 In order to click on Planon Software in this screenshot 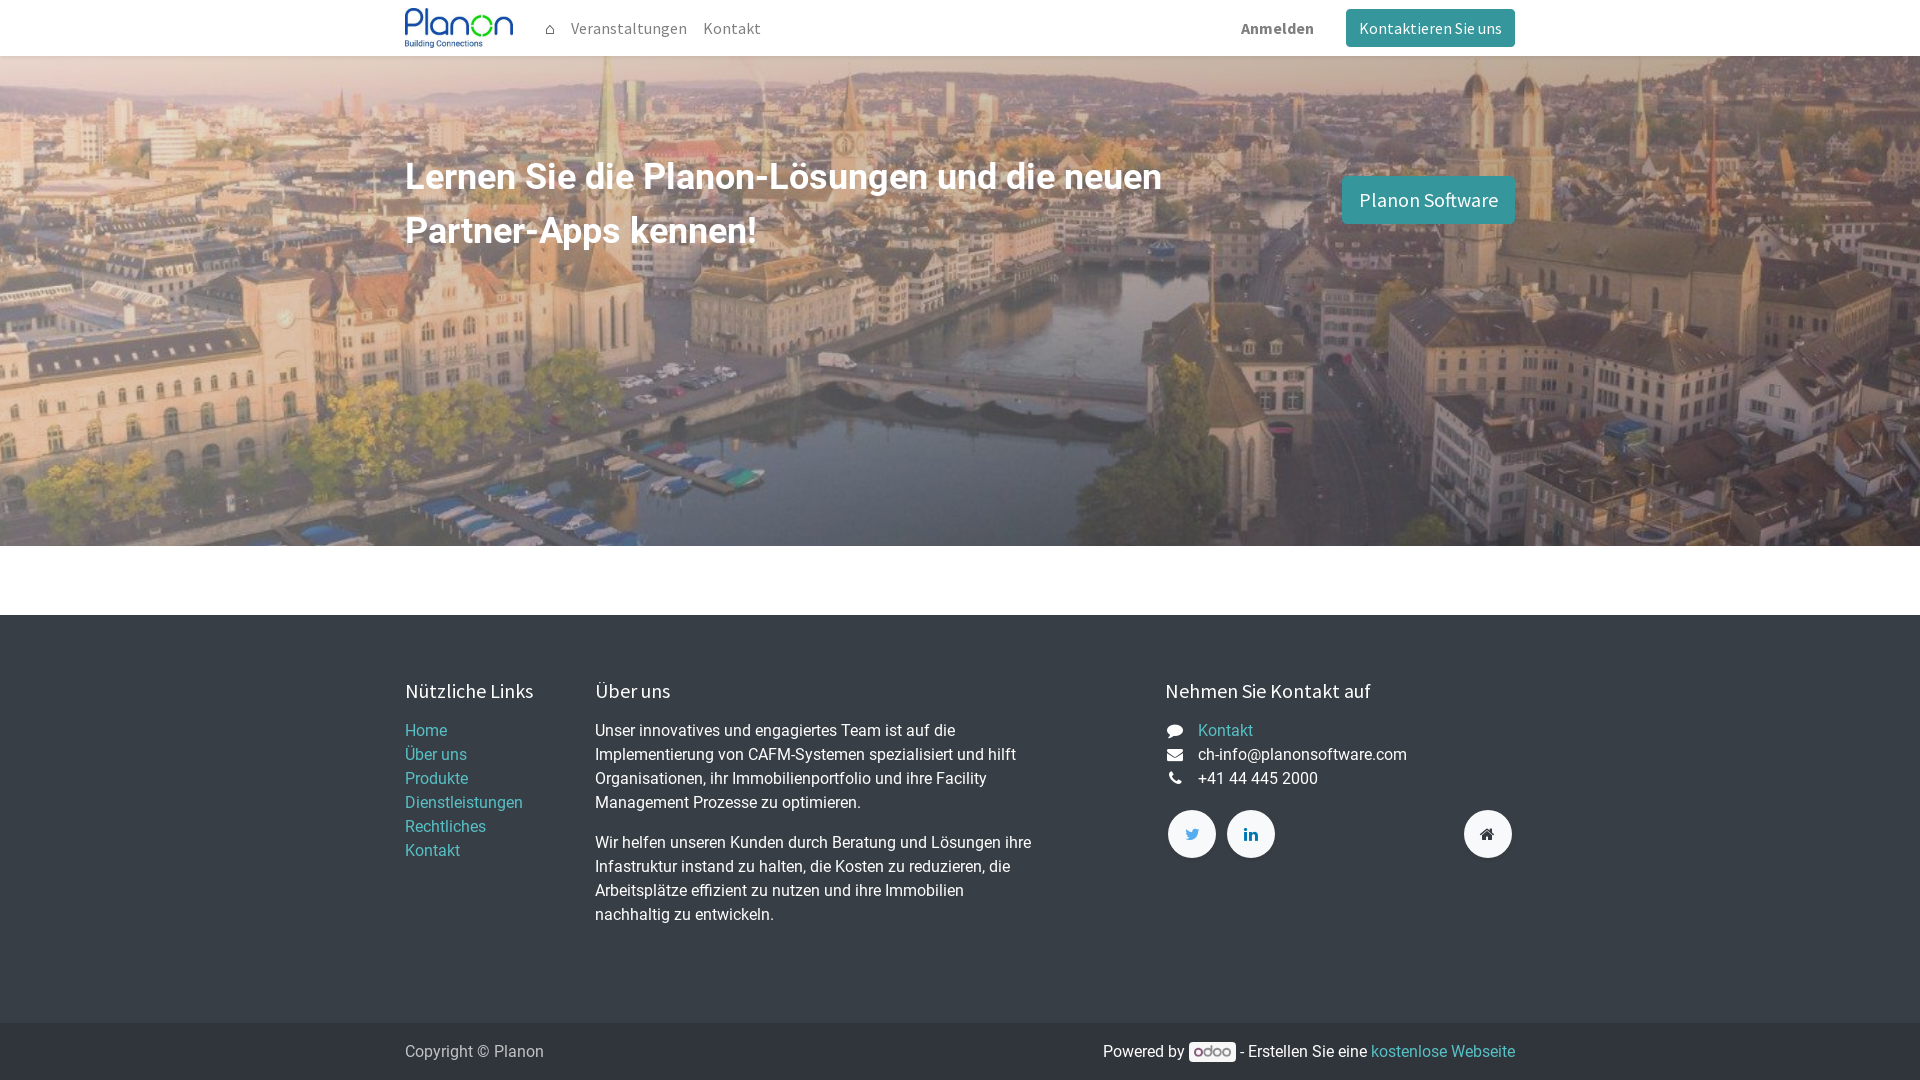, I will do `click(1428, 200)`.